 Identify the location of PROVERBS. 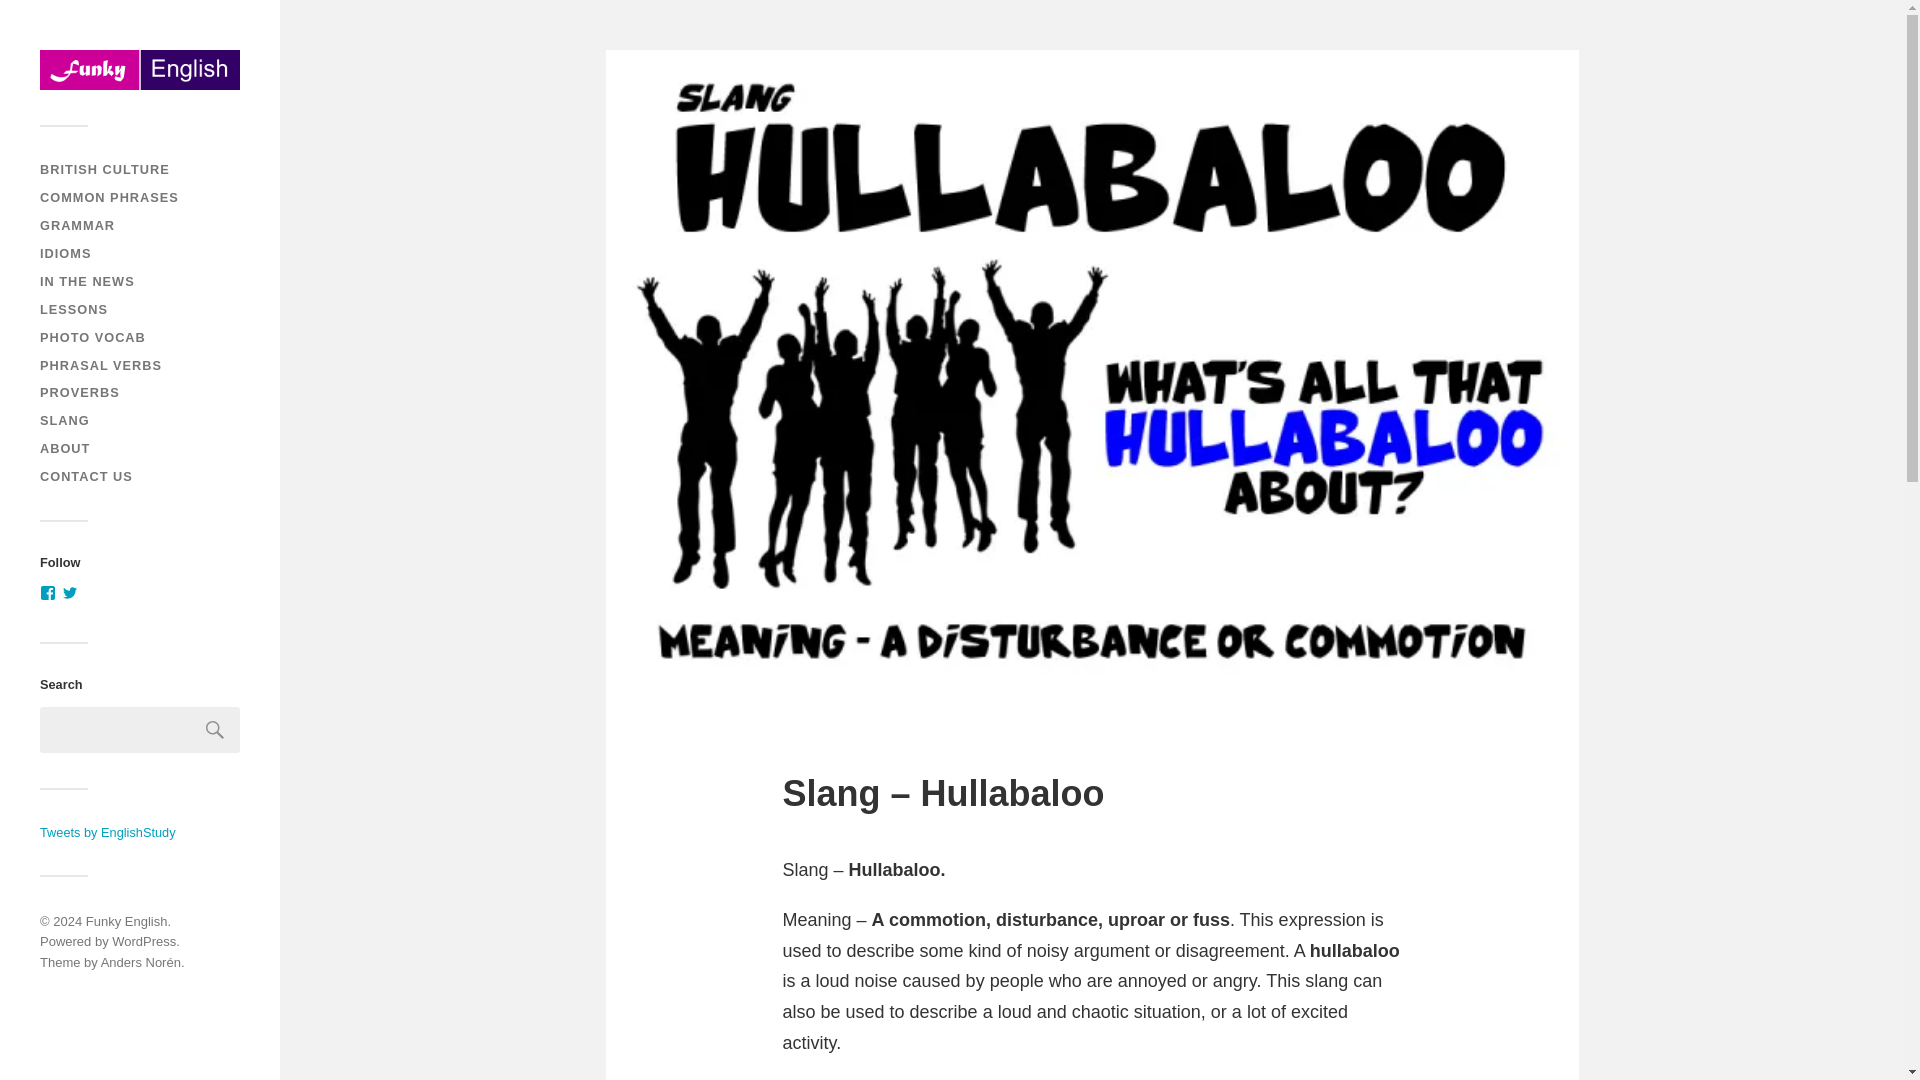
(80, 392).